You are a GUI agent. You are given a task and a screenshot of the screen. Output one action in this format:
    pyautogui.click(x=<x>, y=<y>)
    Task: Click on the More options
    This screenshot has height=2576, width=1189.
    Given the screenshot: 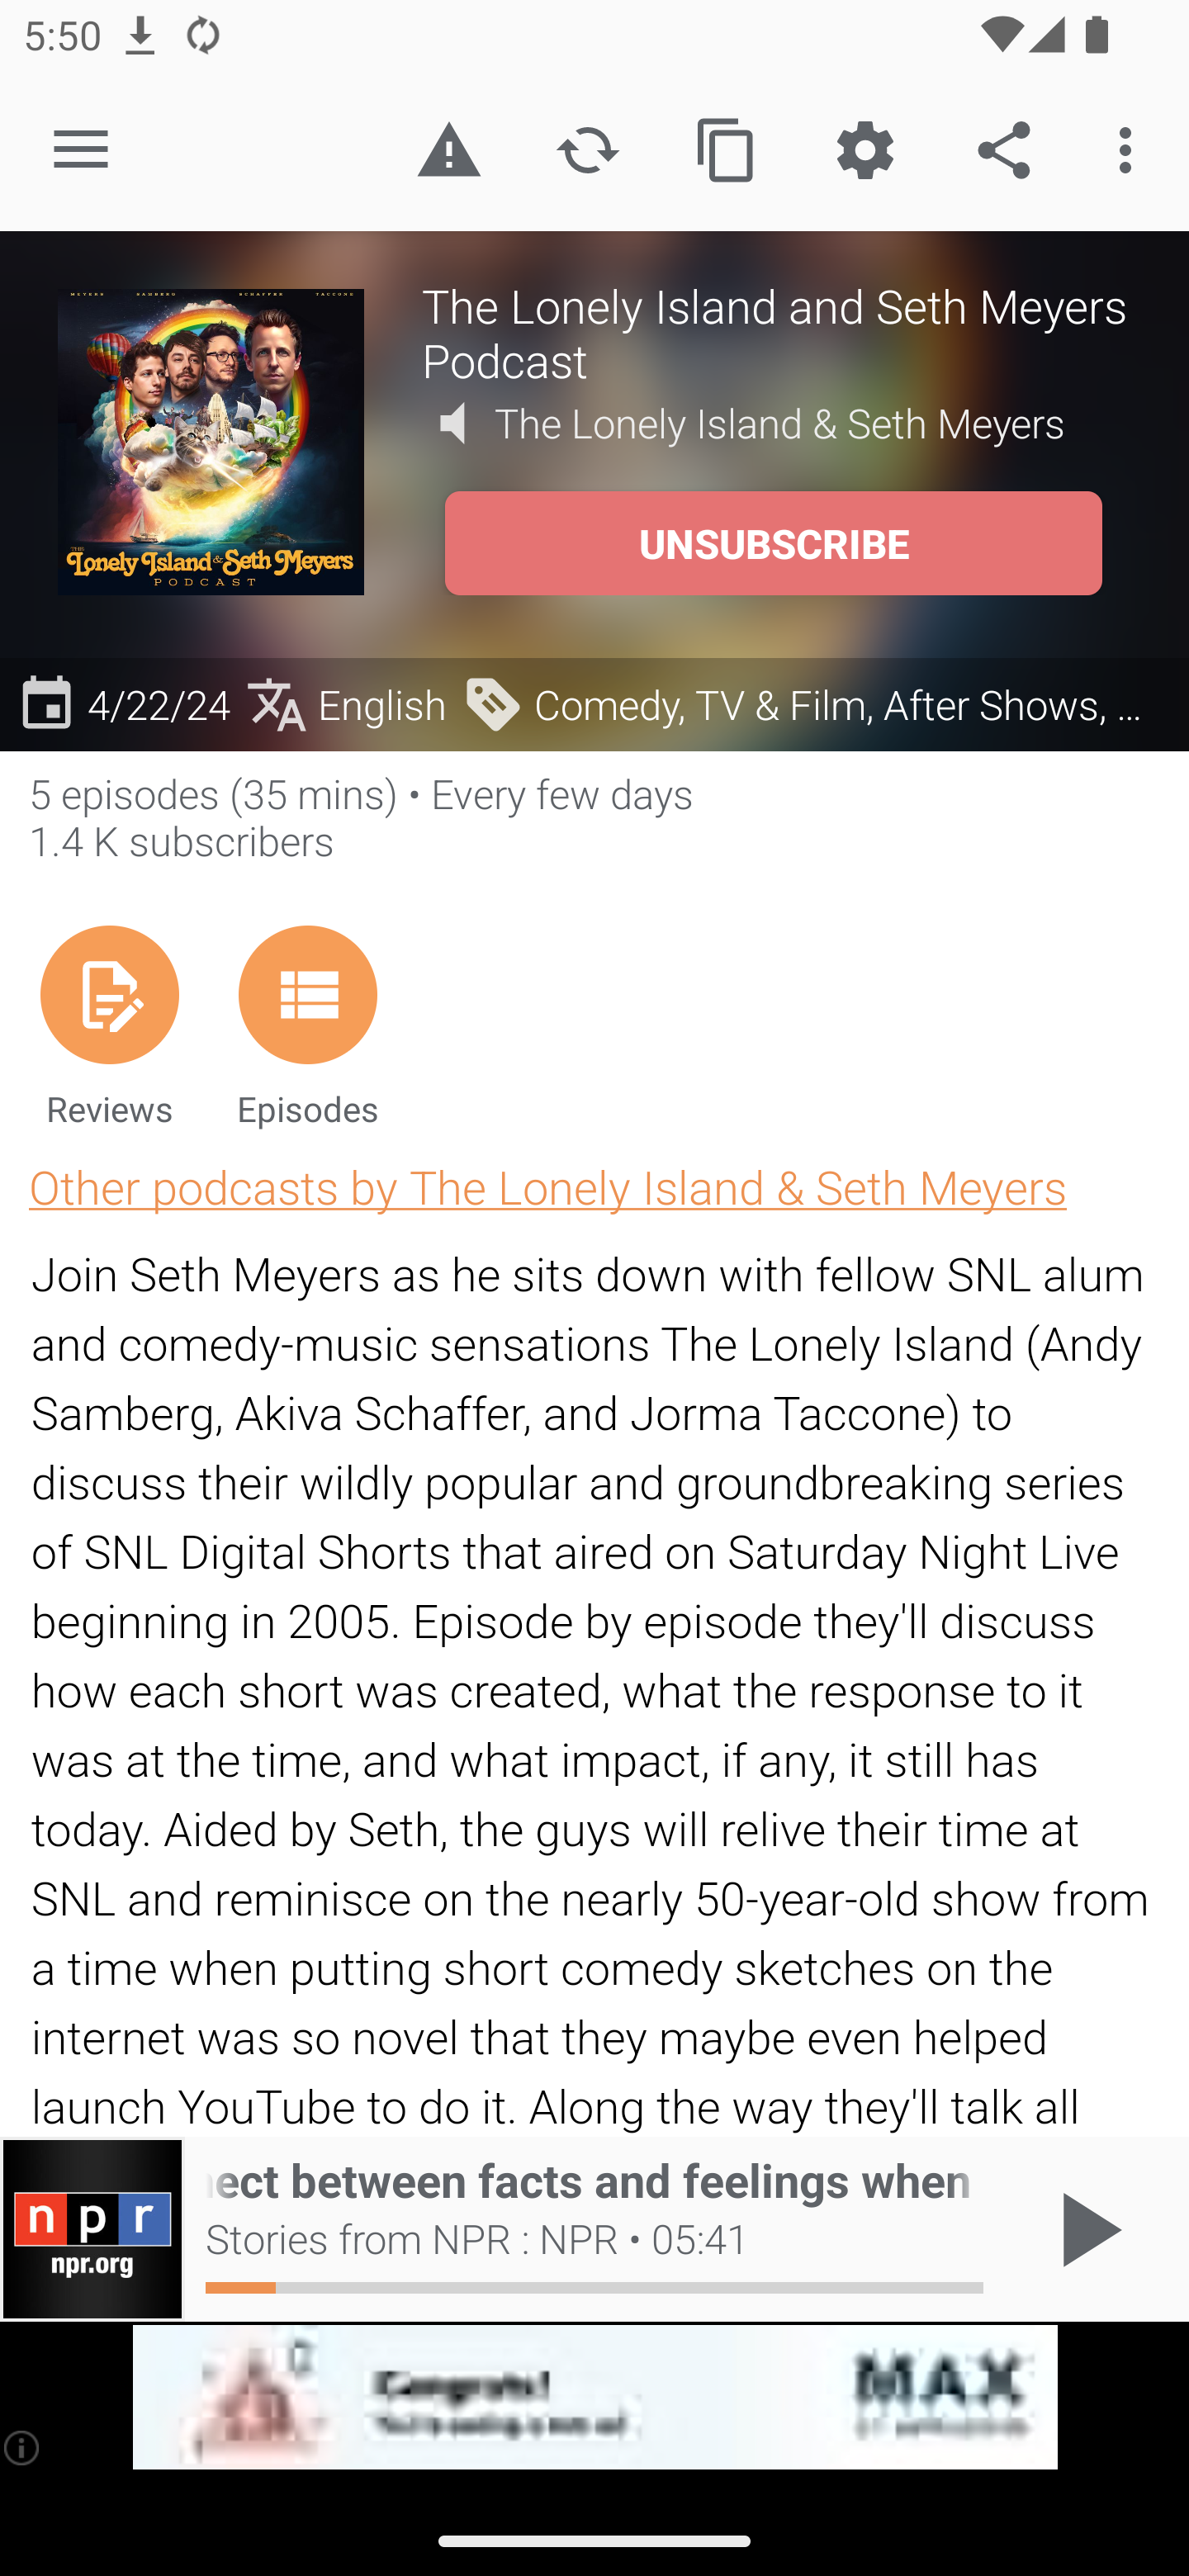 What is the action you would take?
    pyautogui.click(x=1131, y=149)
    